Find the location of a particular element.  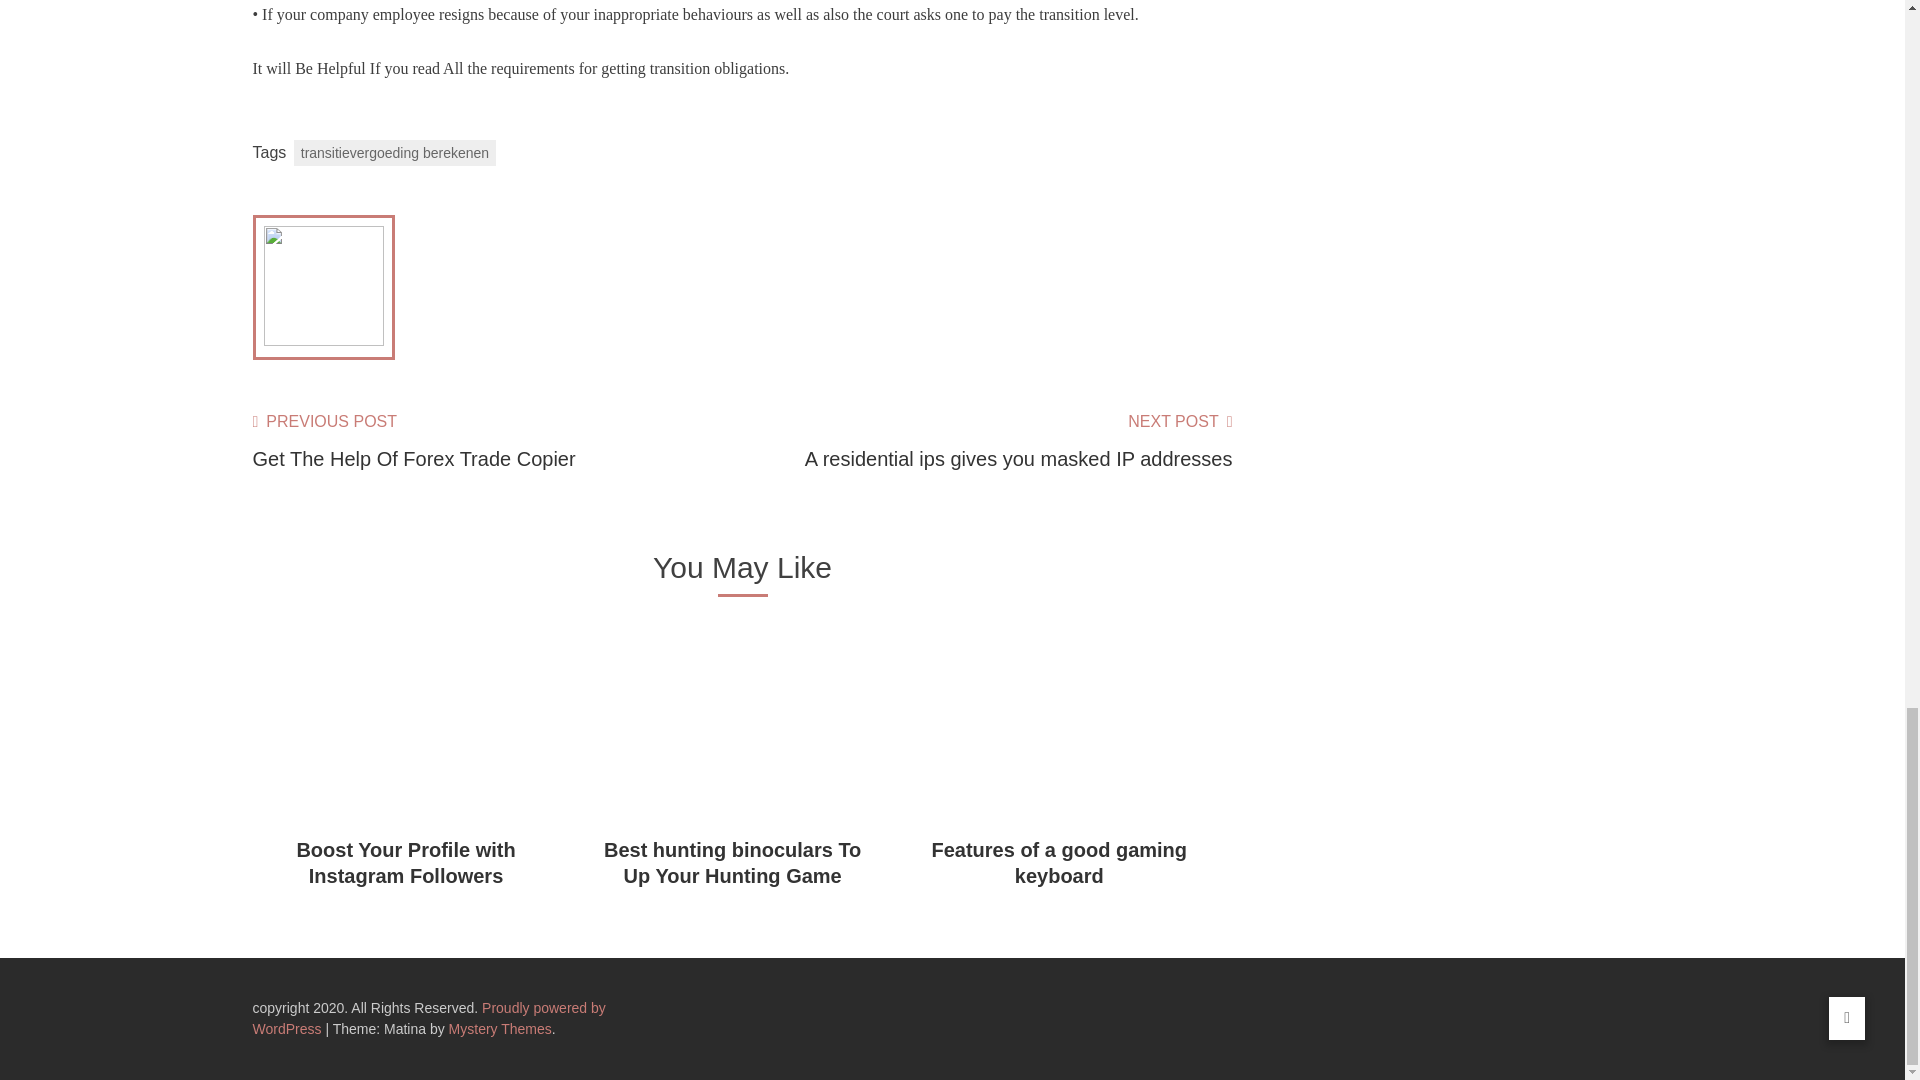

Features of a good gaming keyboard is located at coordinates (404, 862).